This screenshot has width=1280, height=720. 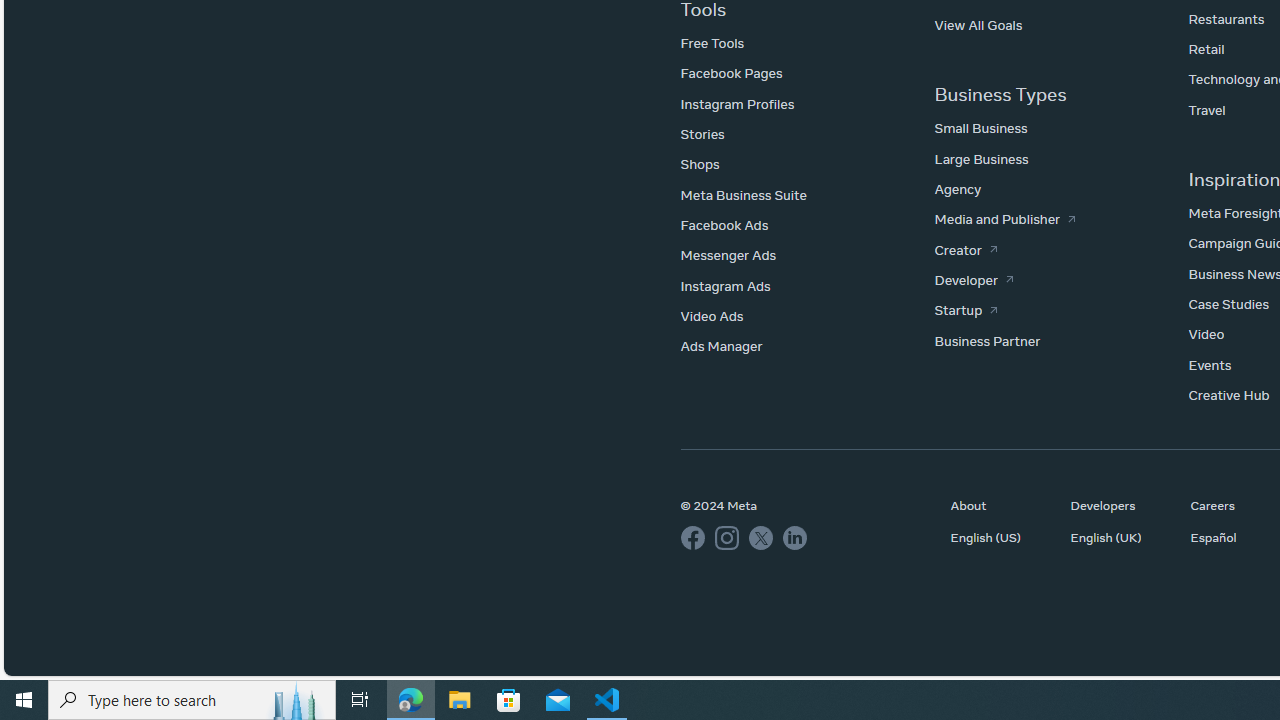 What do you see at coordinates (728, 255) in the screenshot?
I see `Messenger Ads` at bounding box center [728, 255].